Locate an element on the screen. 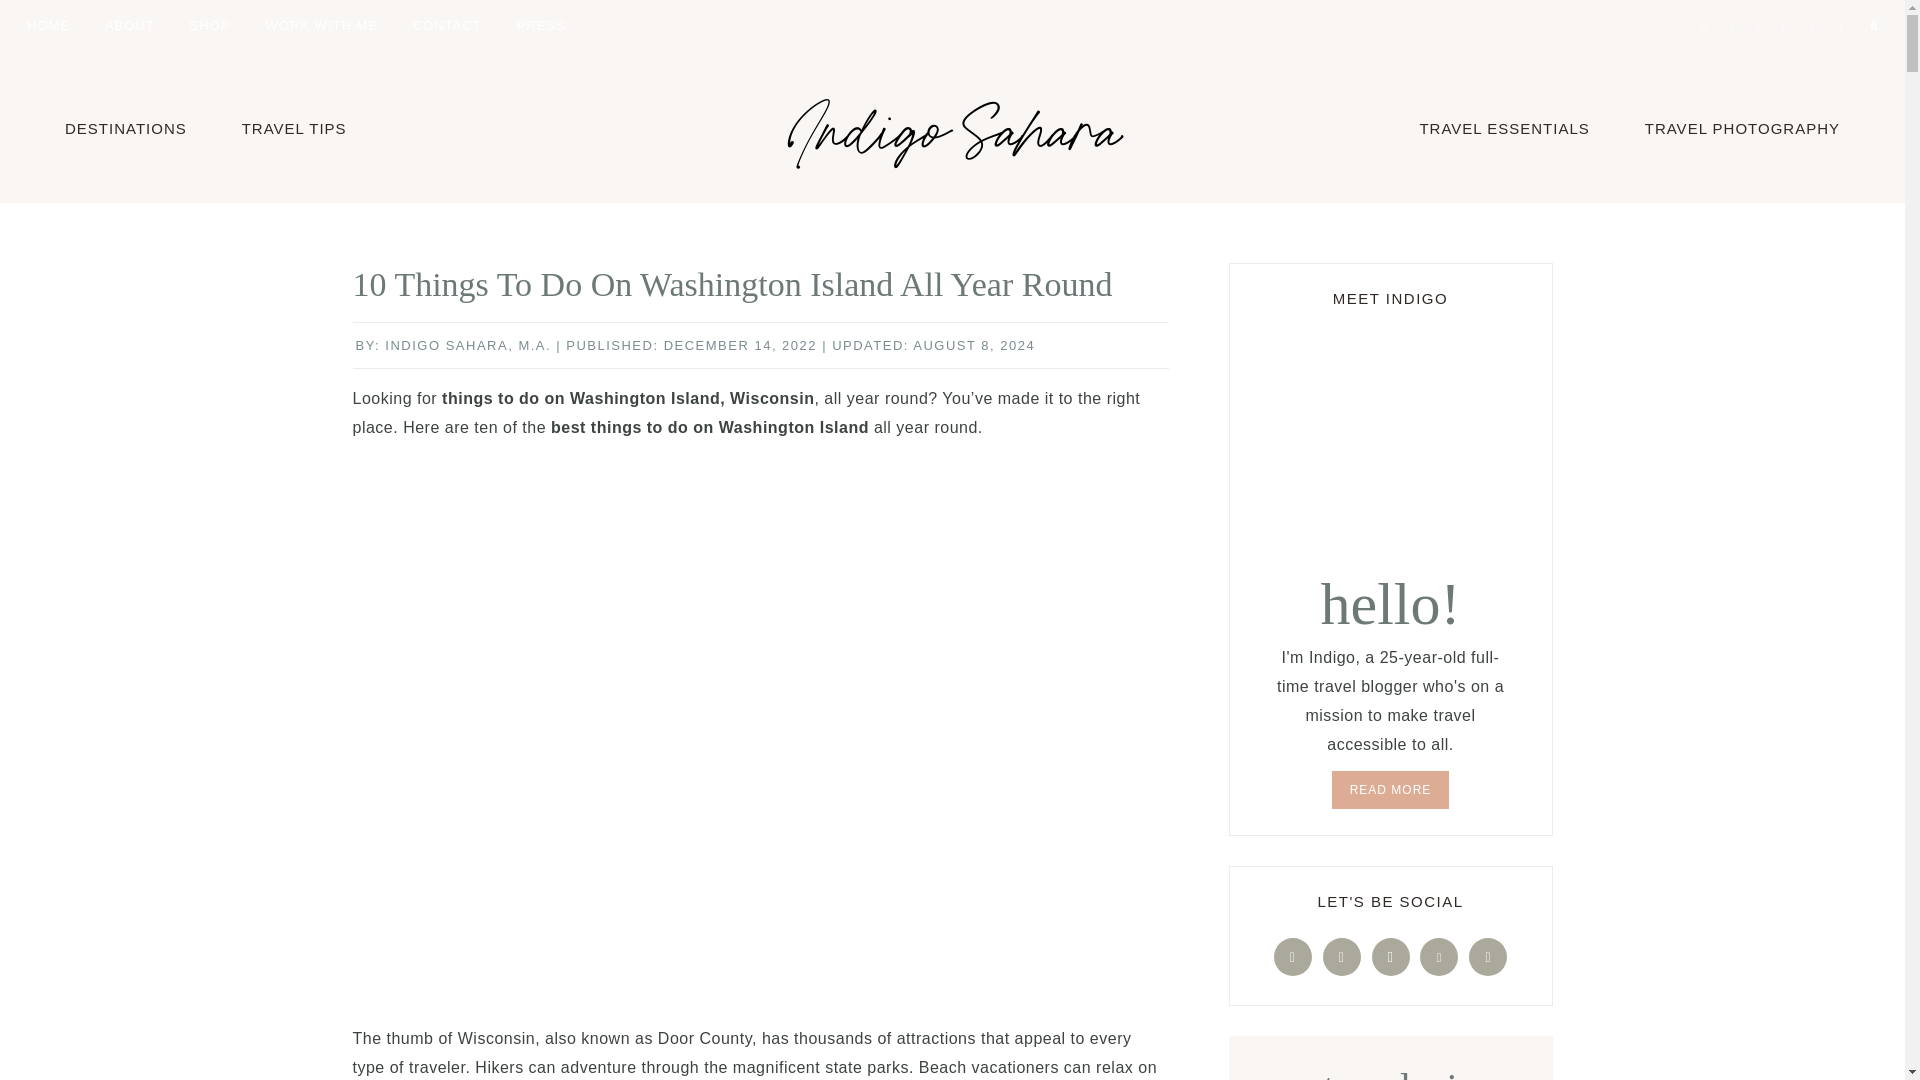 The image size is (1920, 1080). WORK WITH ME is located at coordinates (320, 24).